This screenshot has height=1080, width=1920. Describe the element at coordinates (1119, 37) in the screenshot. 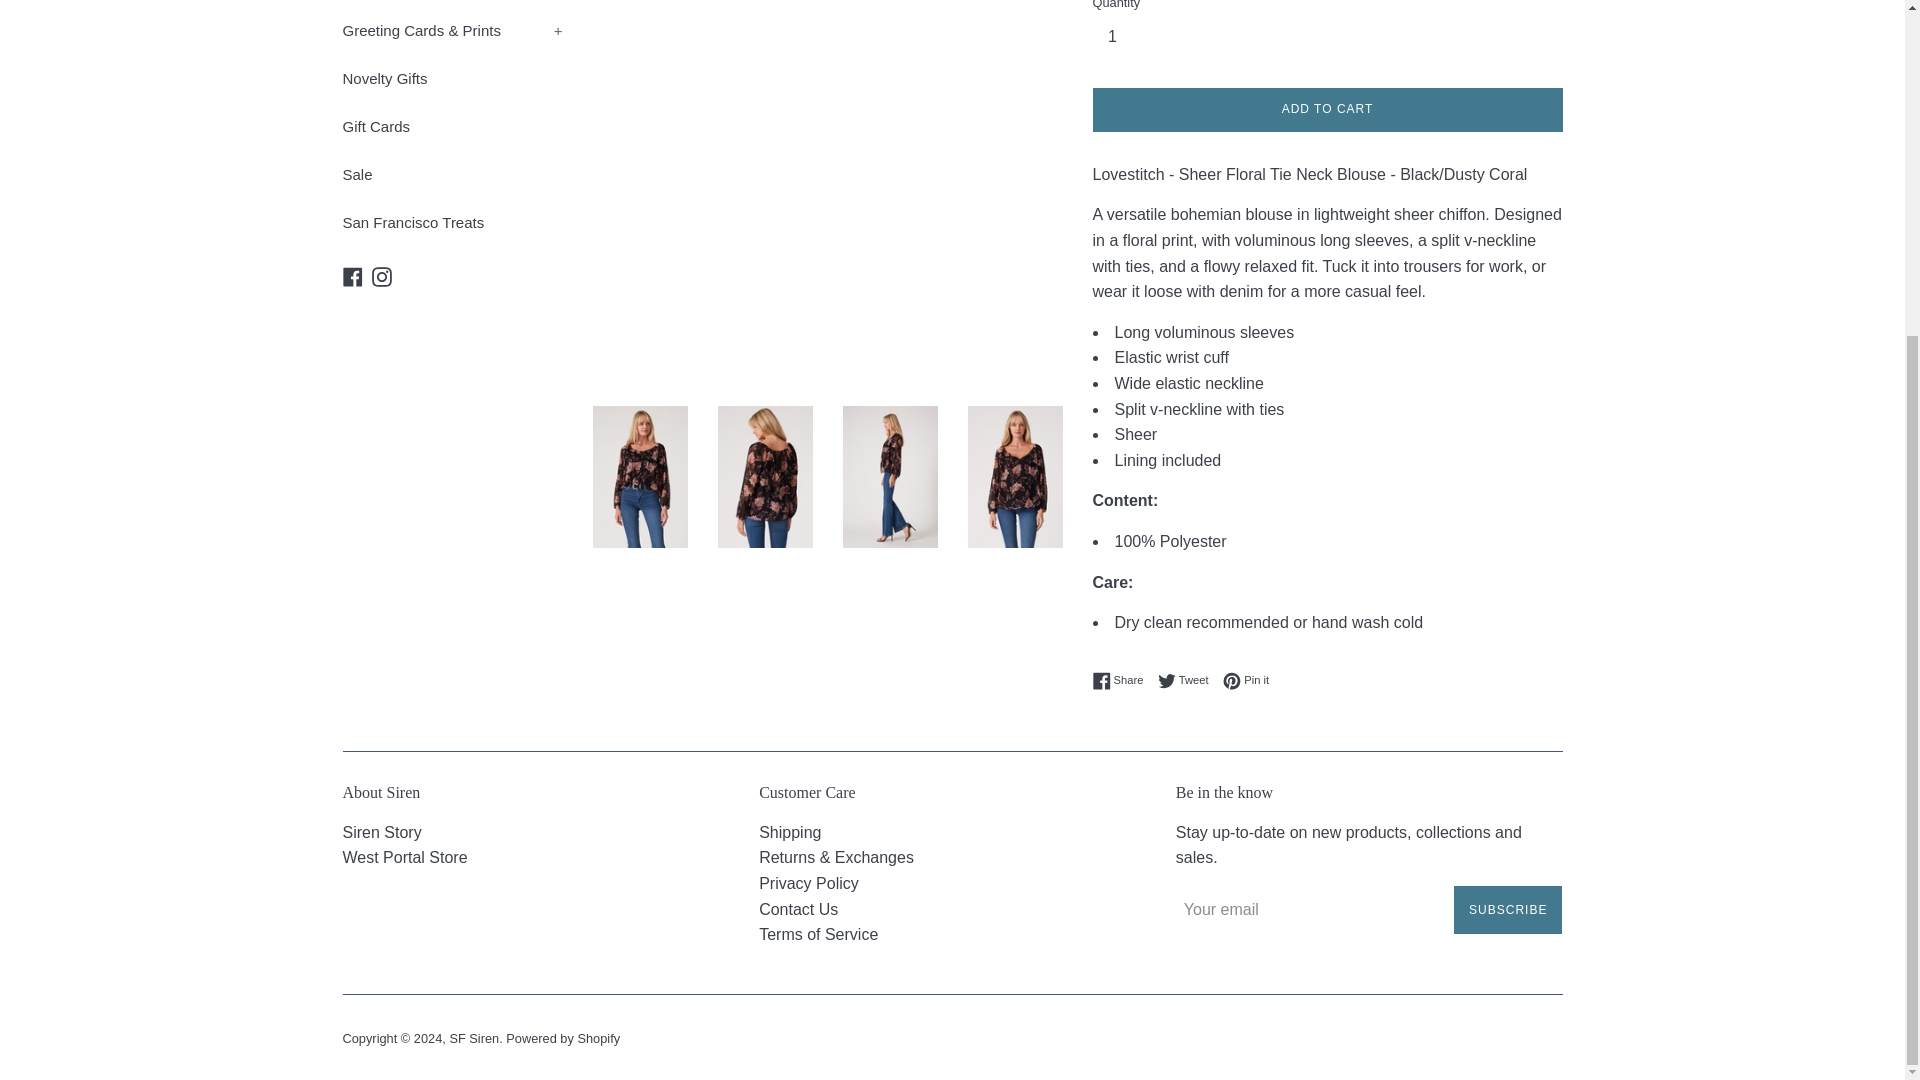

I see `1` at that location.